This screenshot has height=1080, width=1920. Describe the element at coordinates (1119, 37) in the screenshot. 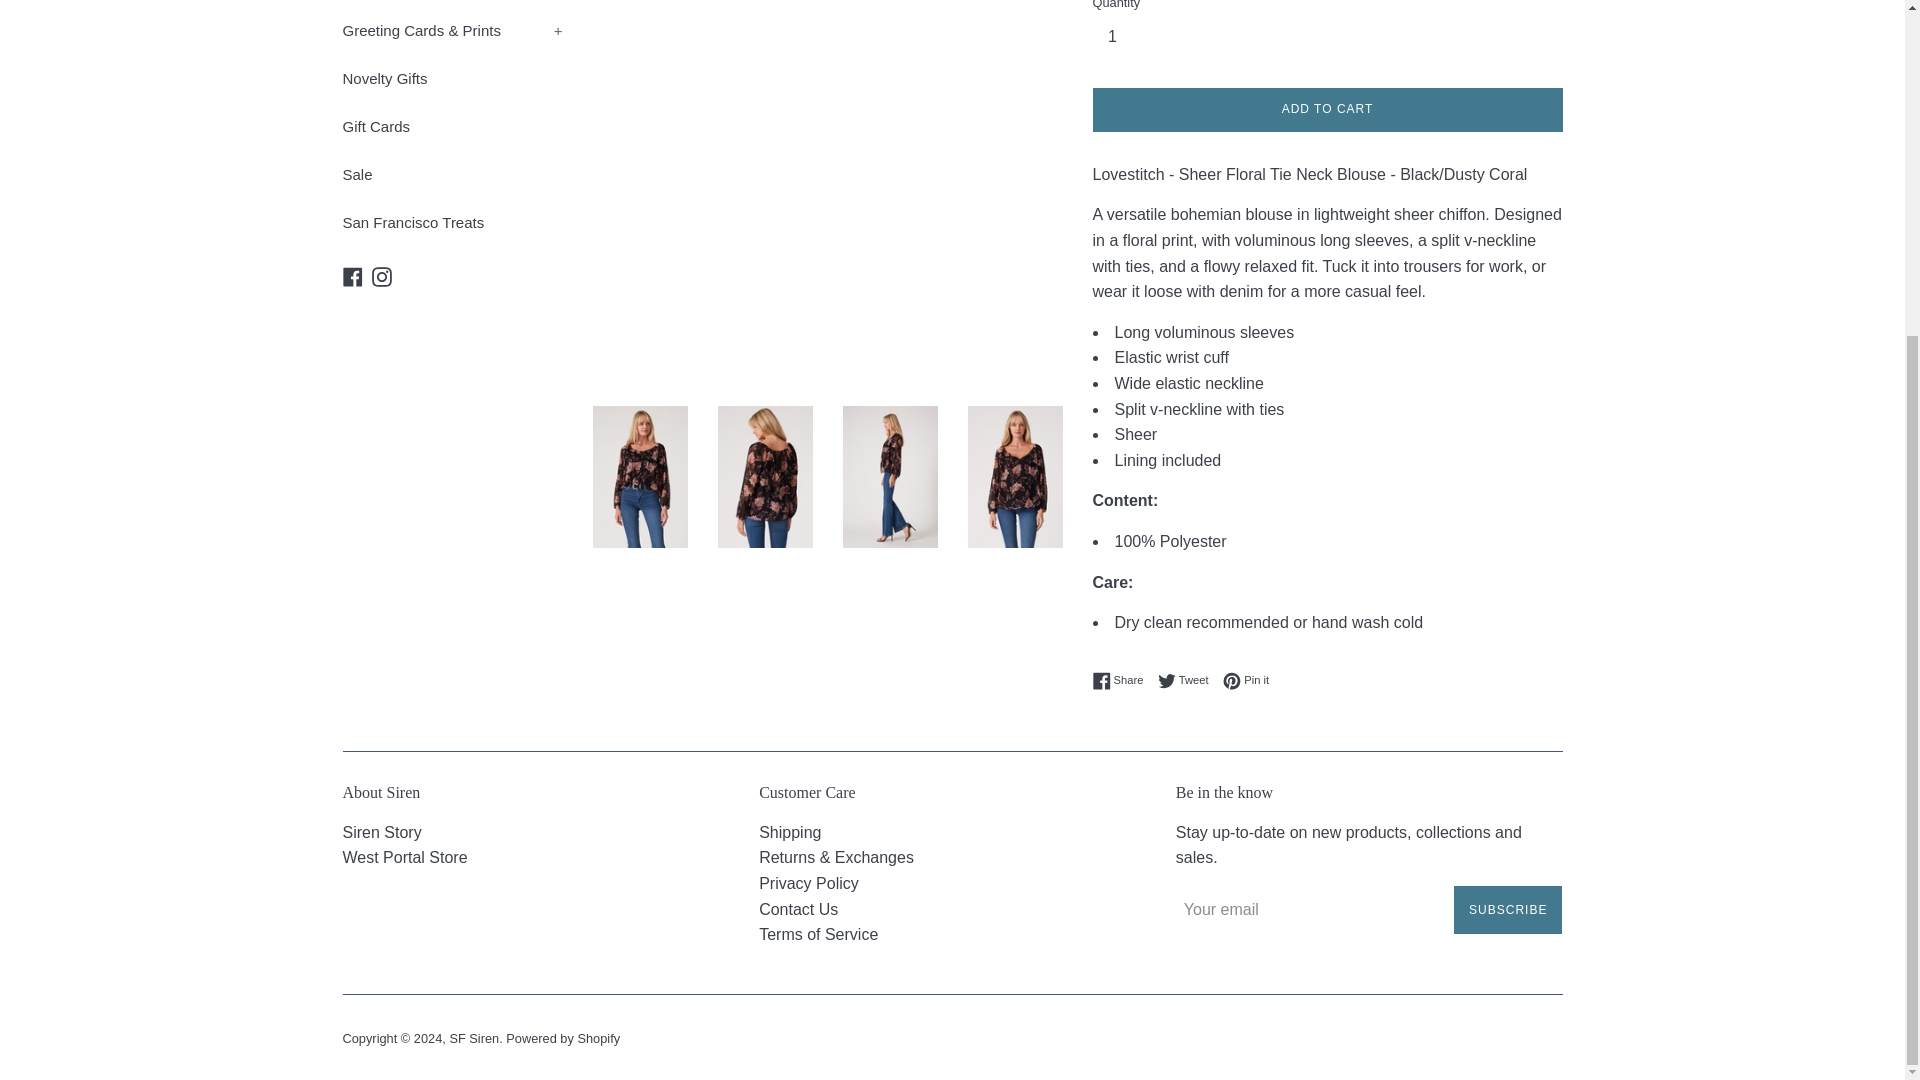

I see `1` at that location.